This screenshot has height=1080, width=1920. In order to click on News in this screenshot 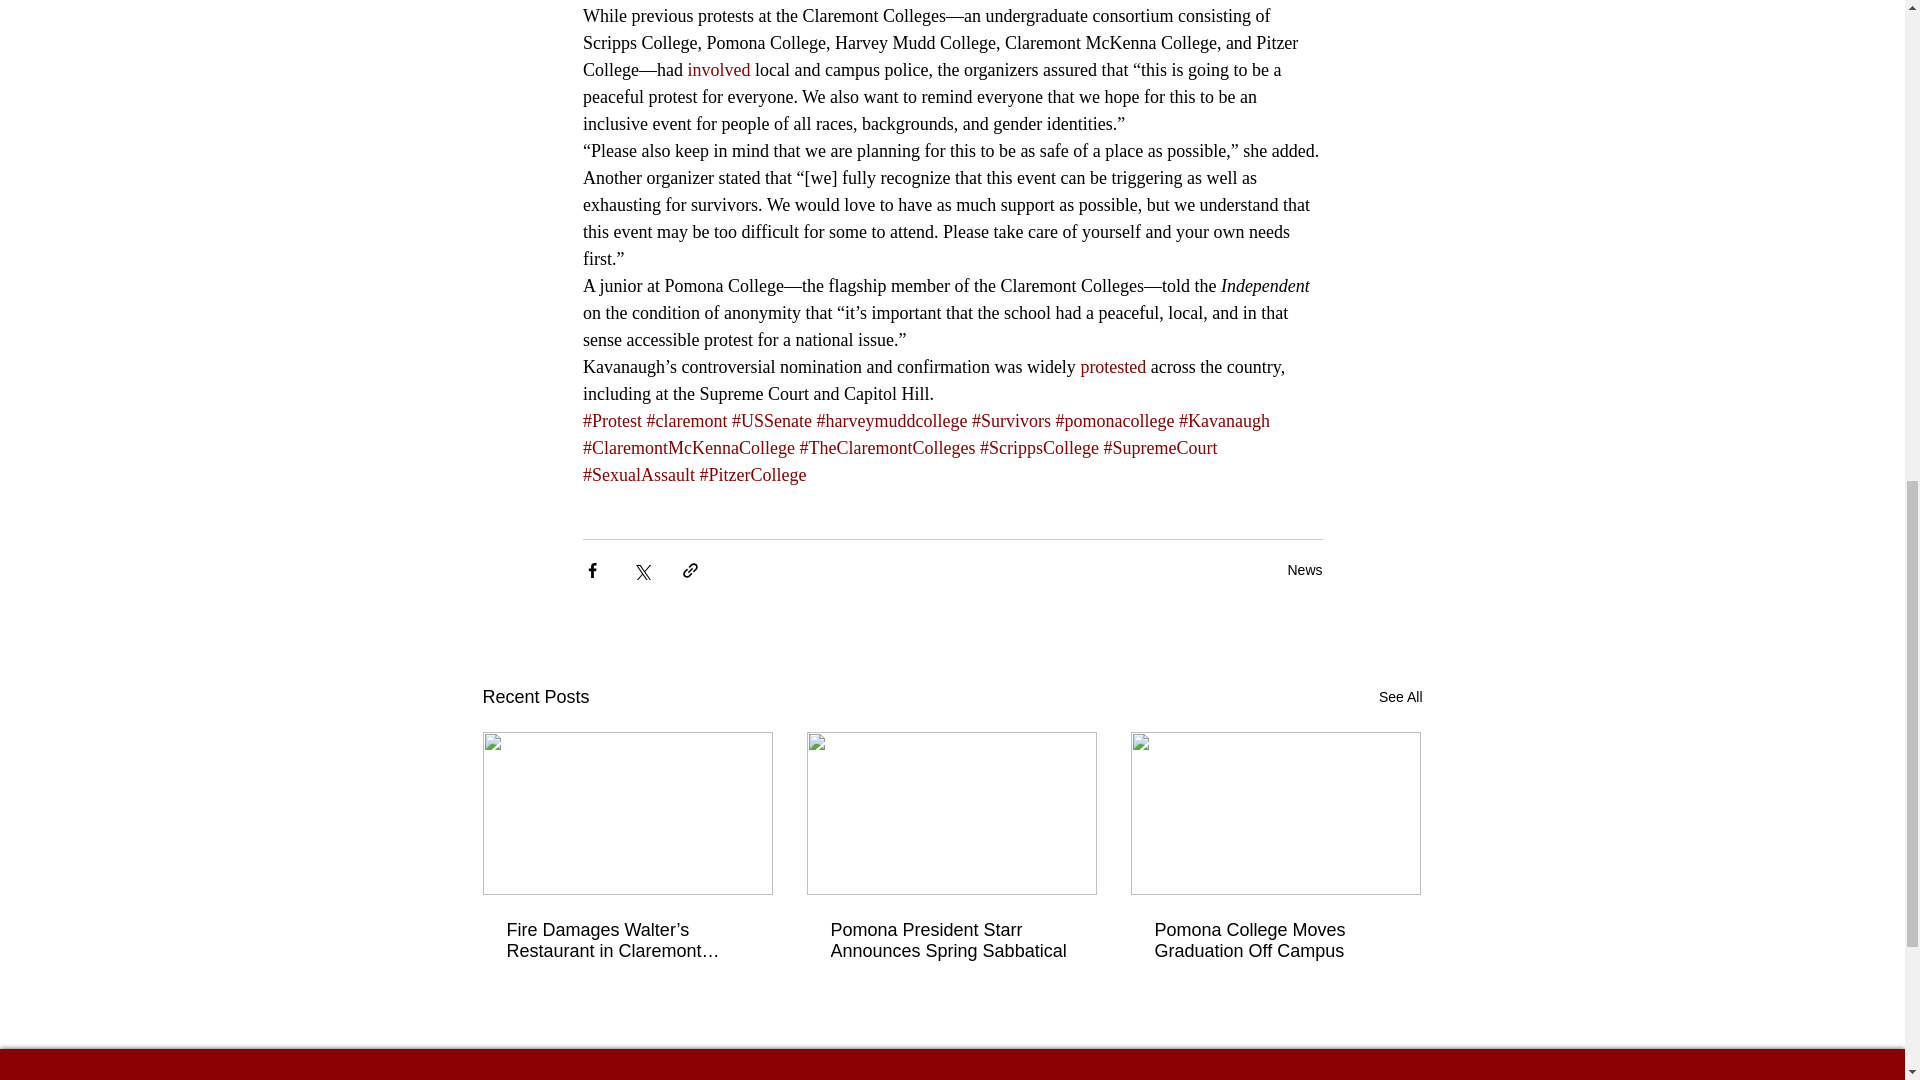, I will do `click(1304, 569)`.